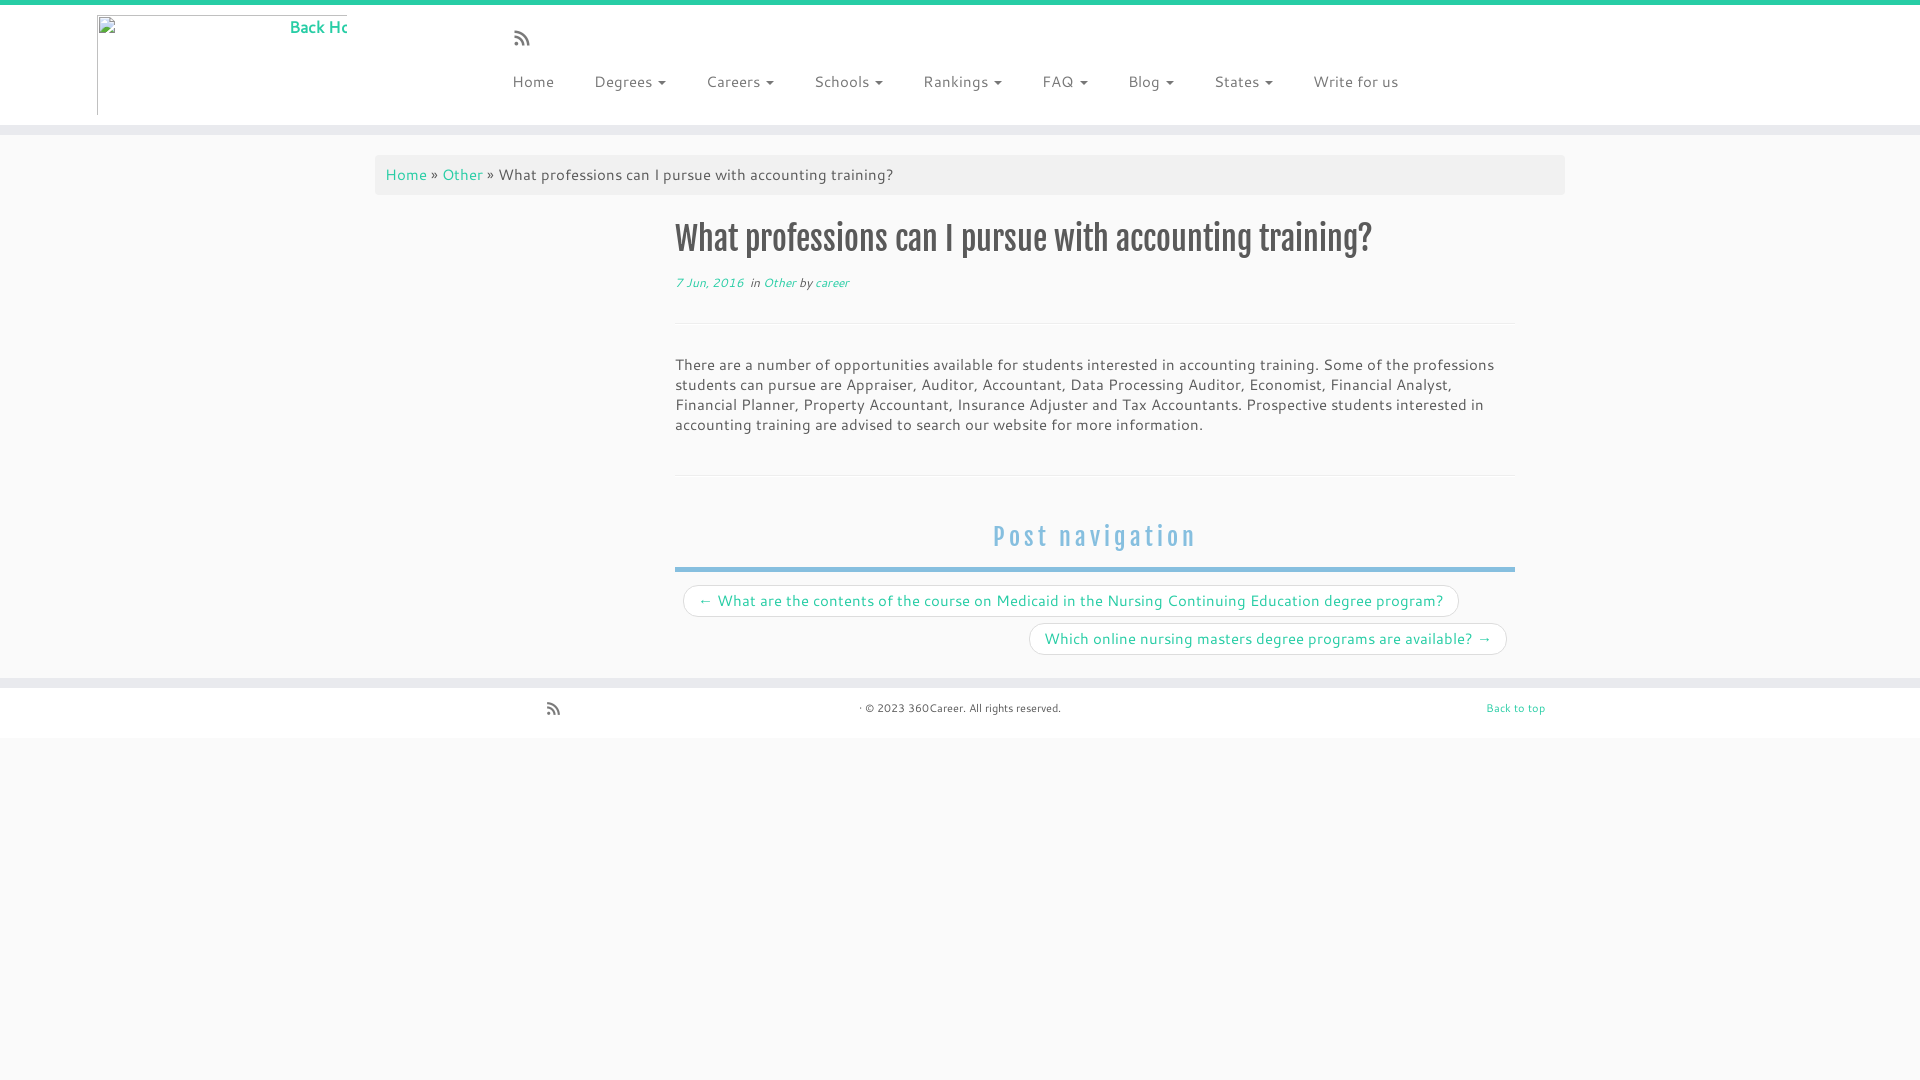 The height and width of the screenshot is (1080, 1920). What do you see at coordinates (1516, 708) in the screenshot?
I see `Back to top` at bounding box center [1516, 708].